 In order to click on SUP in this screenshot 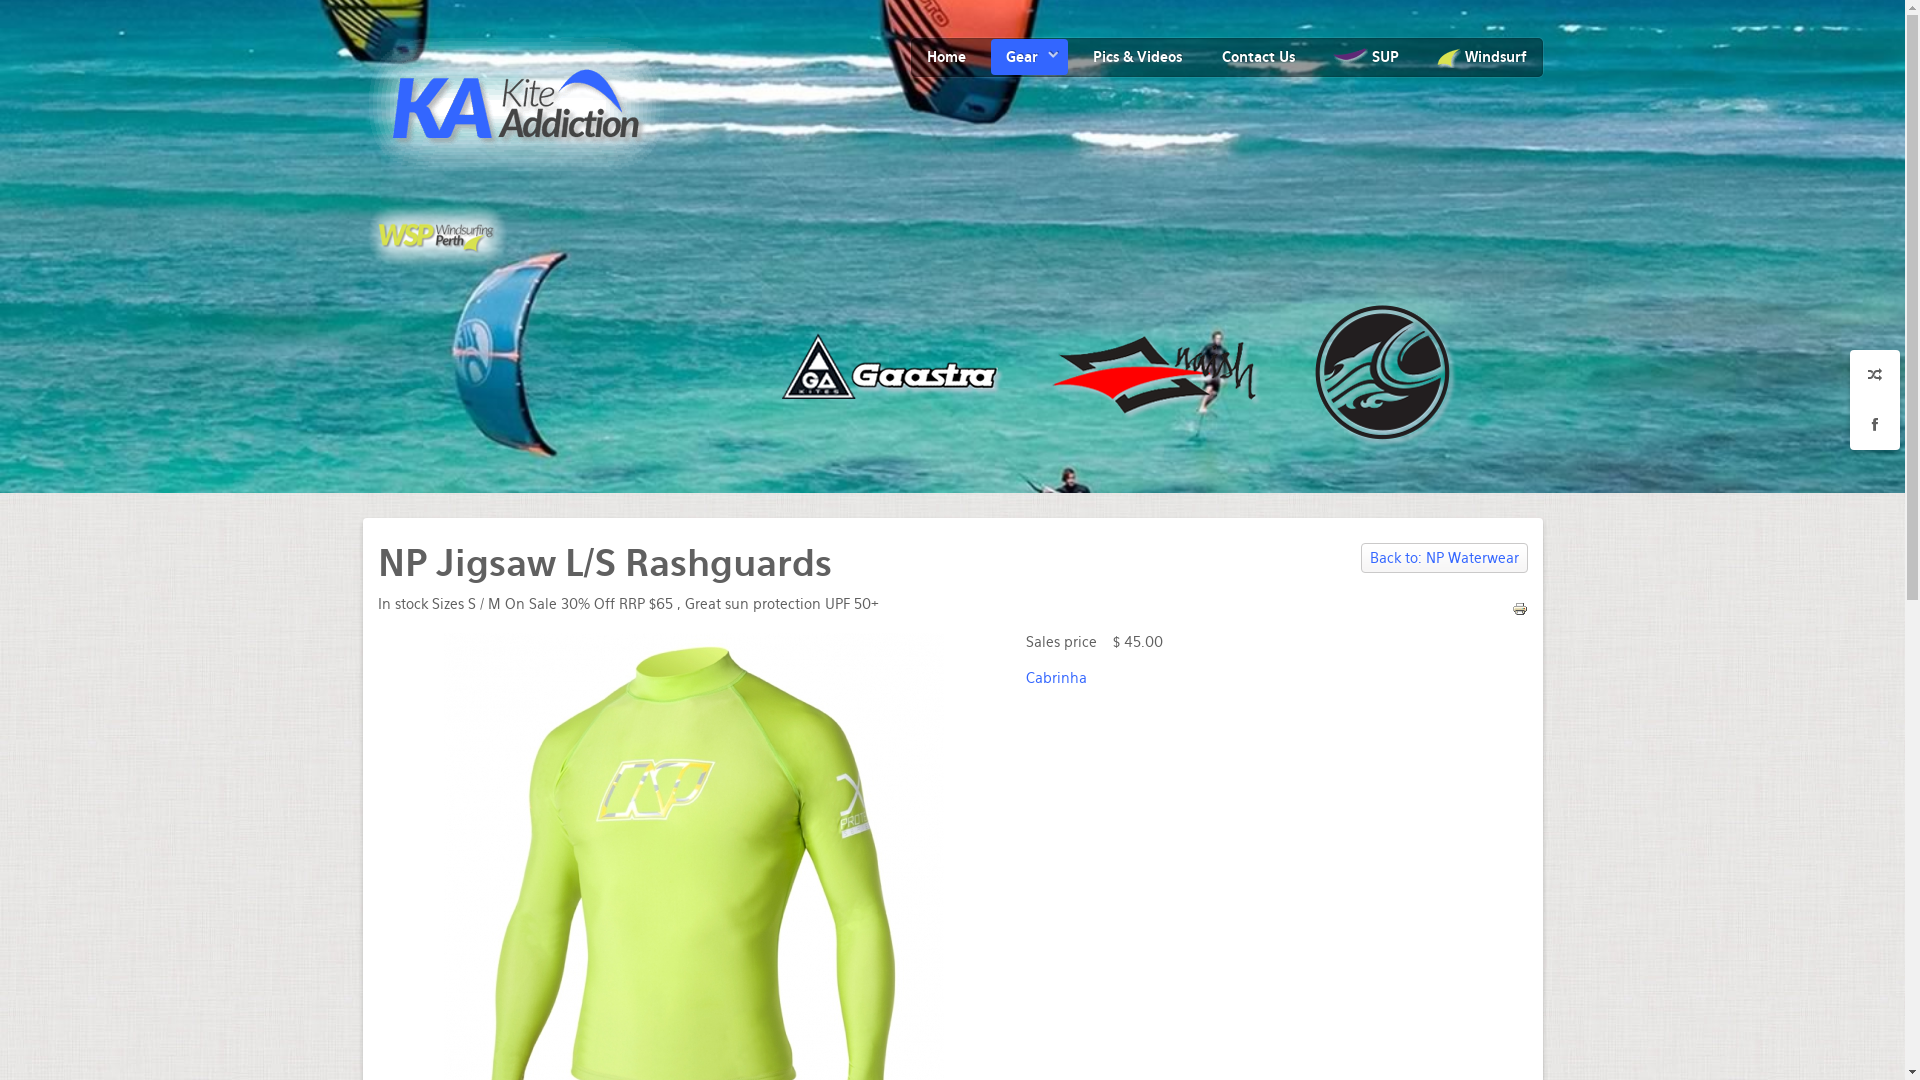, I will do `click(1367, 56)`.